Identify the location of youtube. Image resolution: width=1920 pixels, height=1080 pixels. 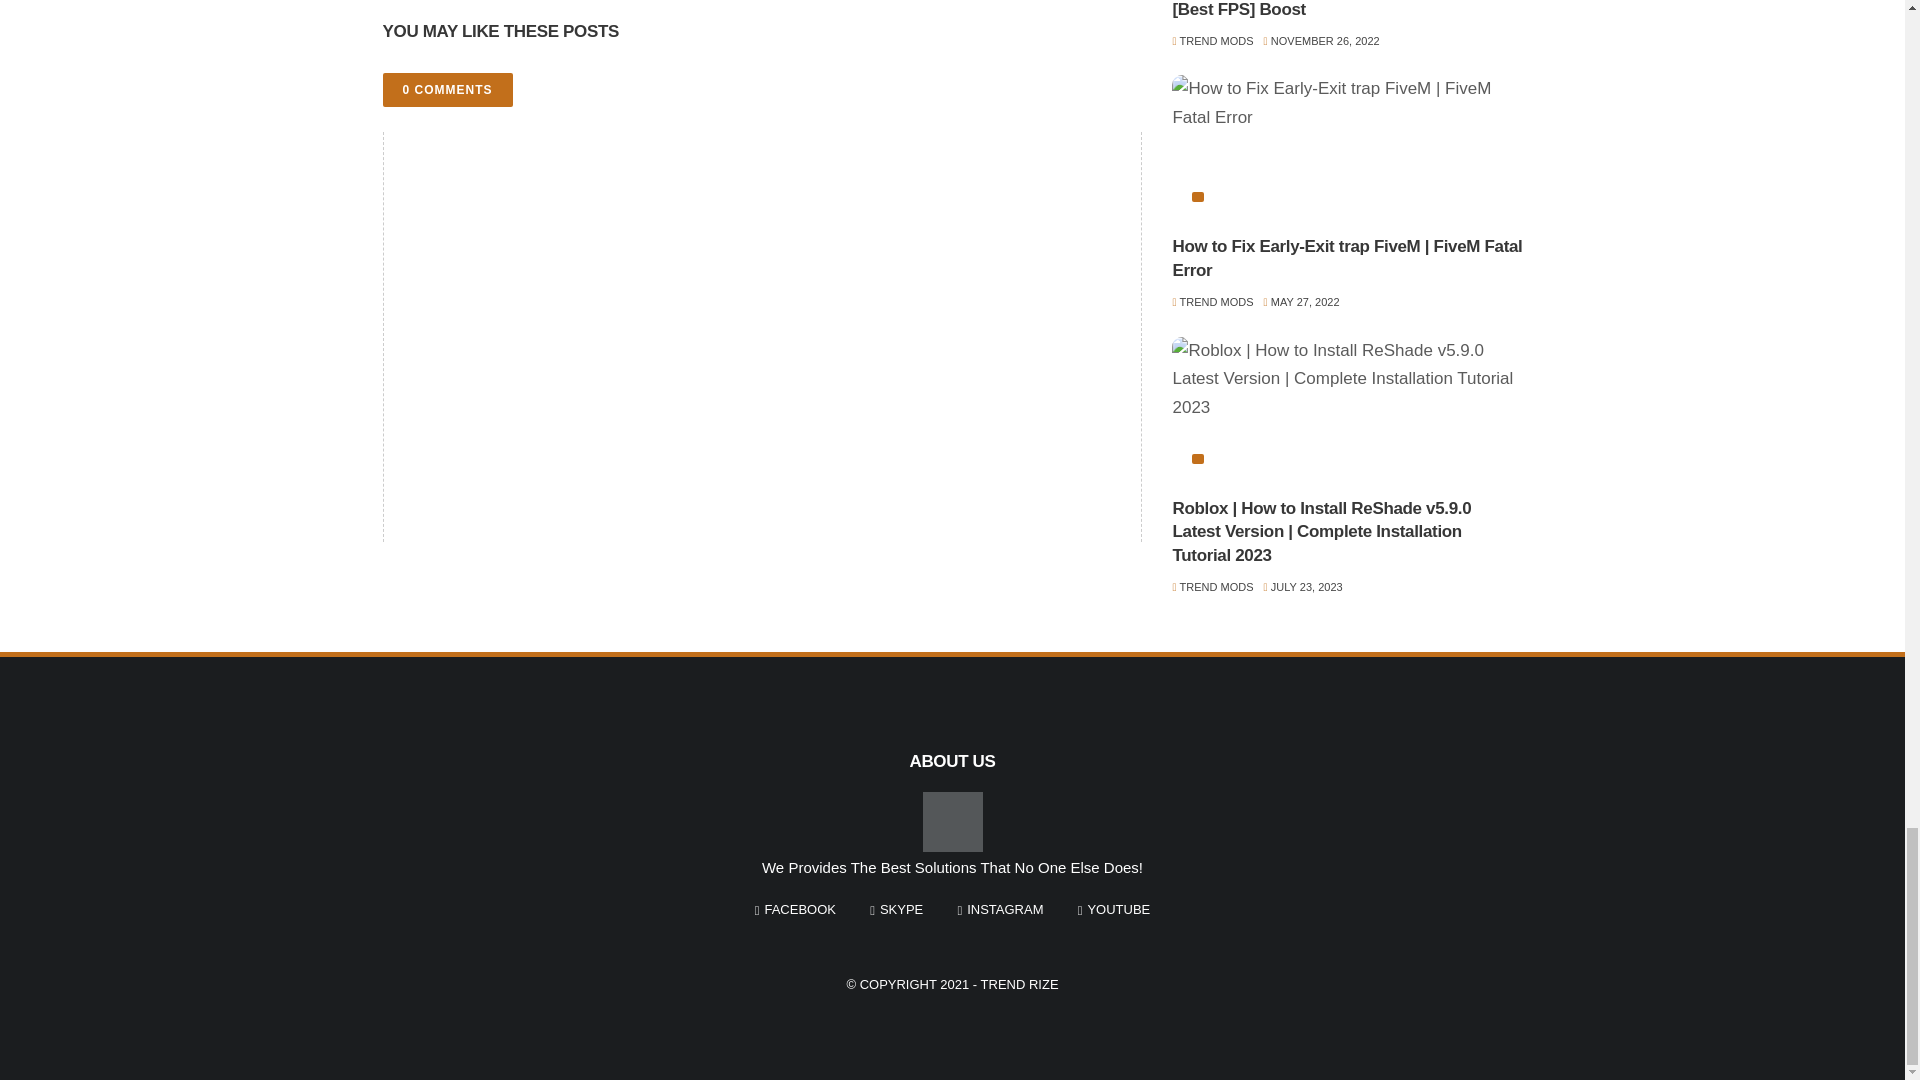
(1114, 910).